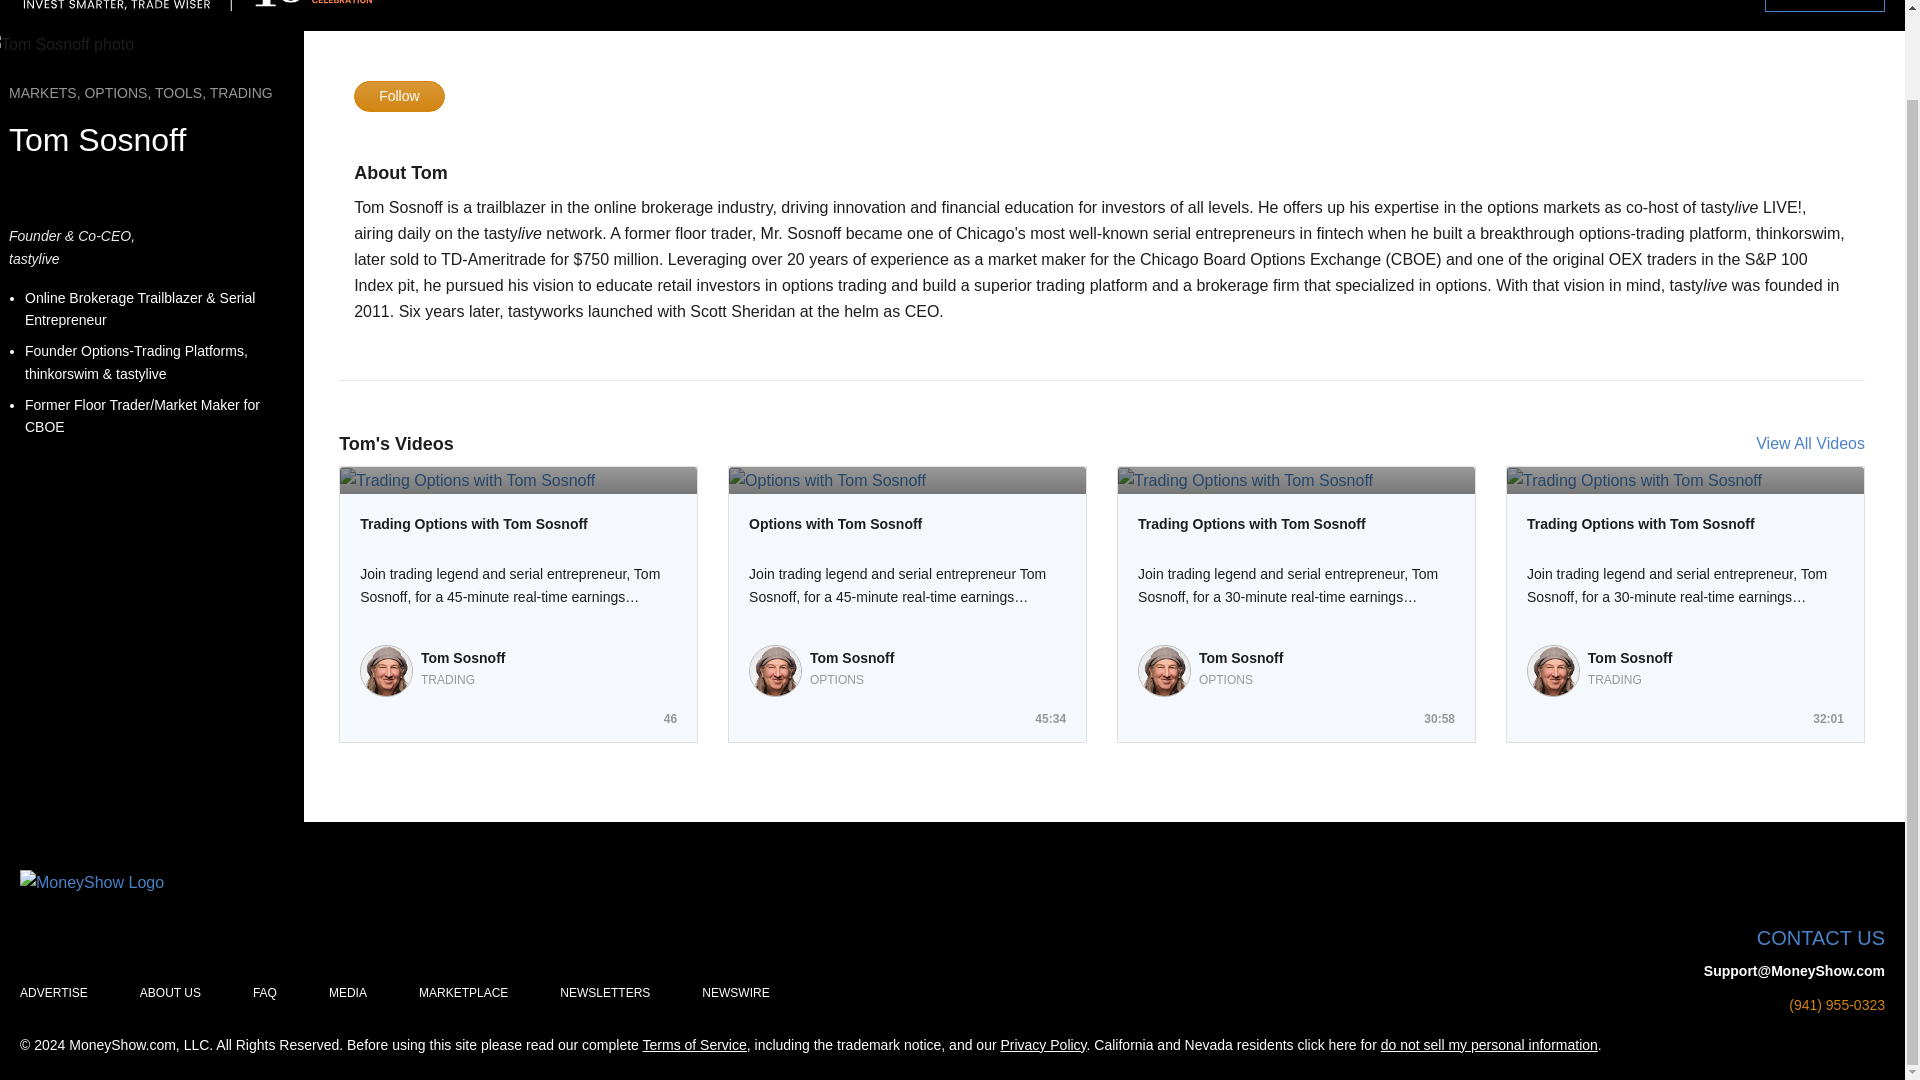  Describe the element at coordinates (1824, 5) in the screenshot. I see `Premium` at that location.